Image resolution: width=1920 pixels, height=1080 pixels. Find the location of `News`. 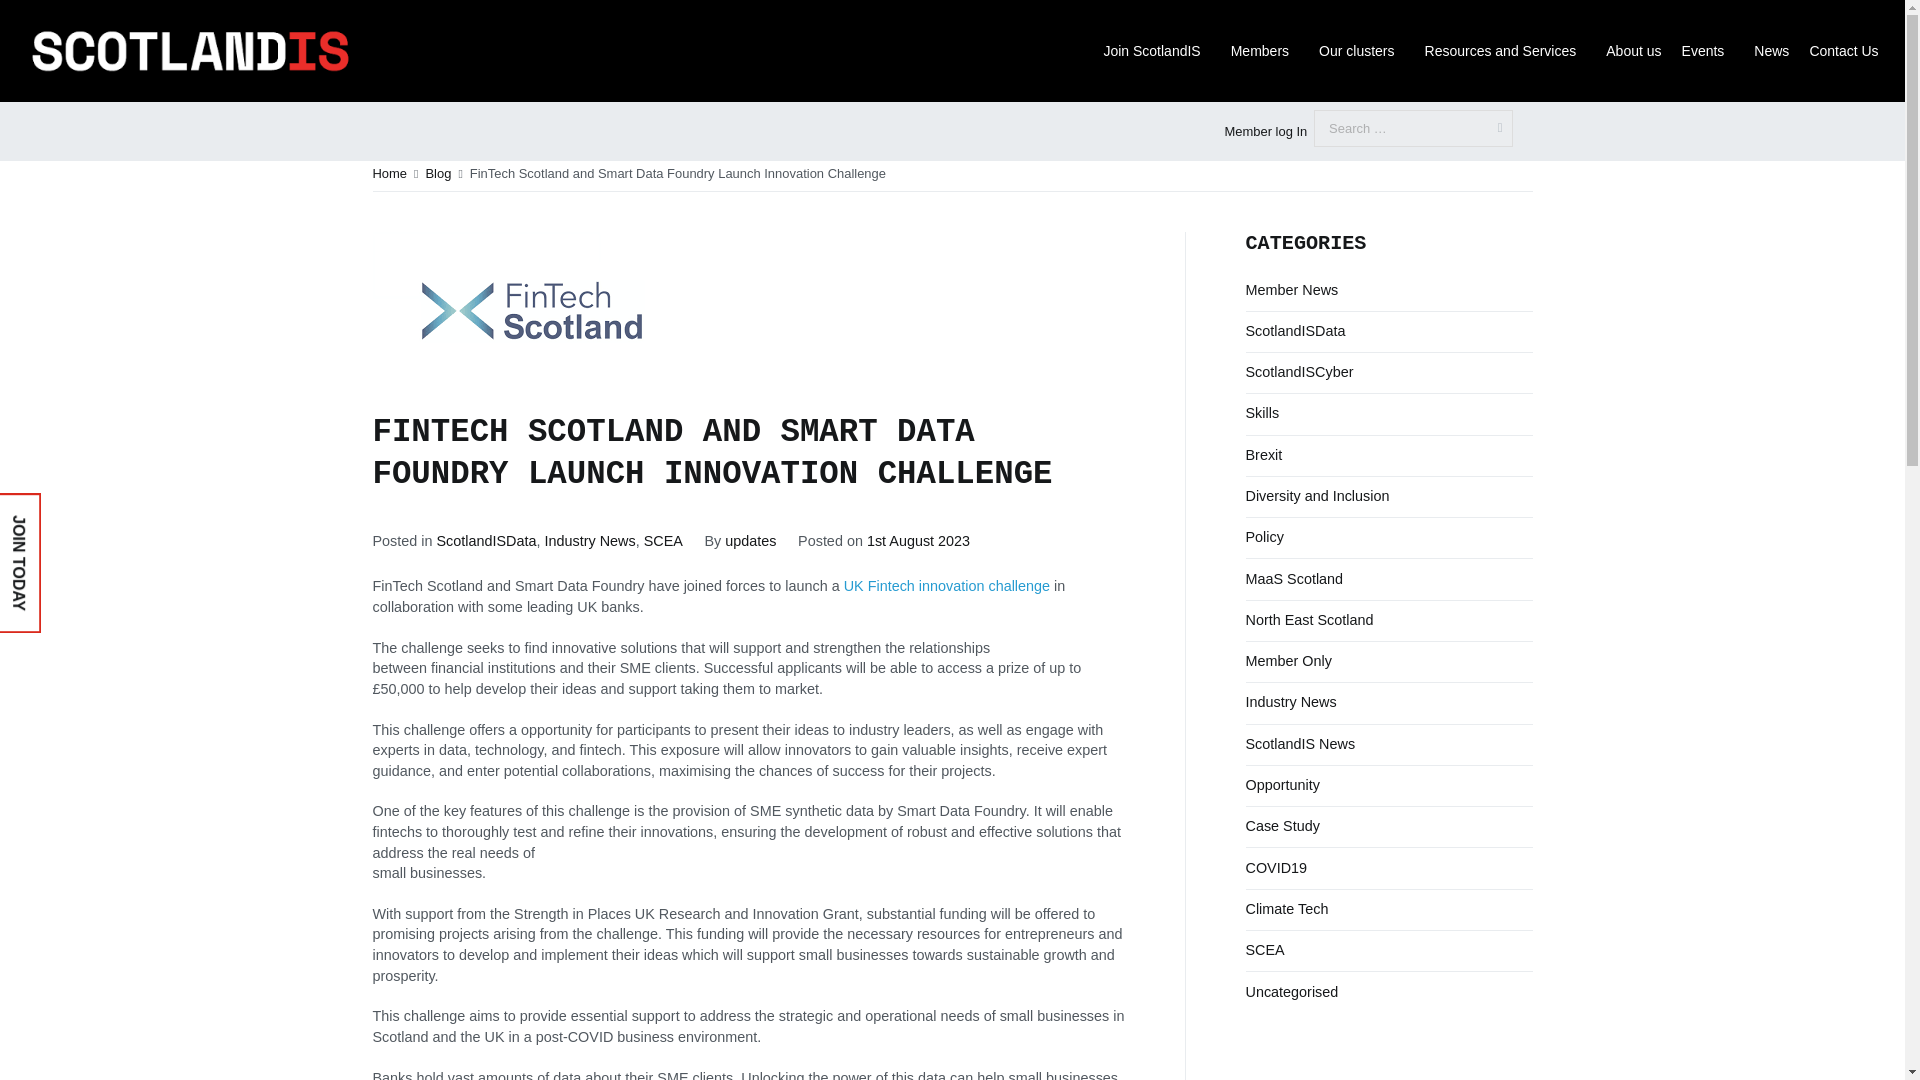

News is located at coordinates (1771, 51).